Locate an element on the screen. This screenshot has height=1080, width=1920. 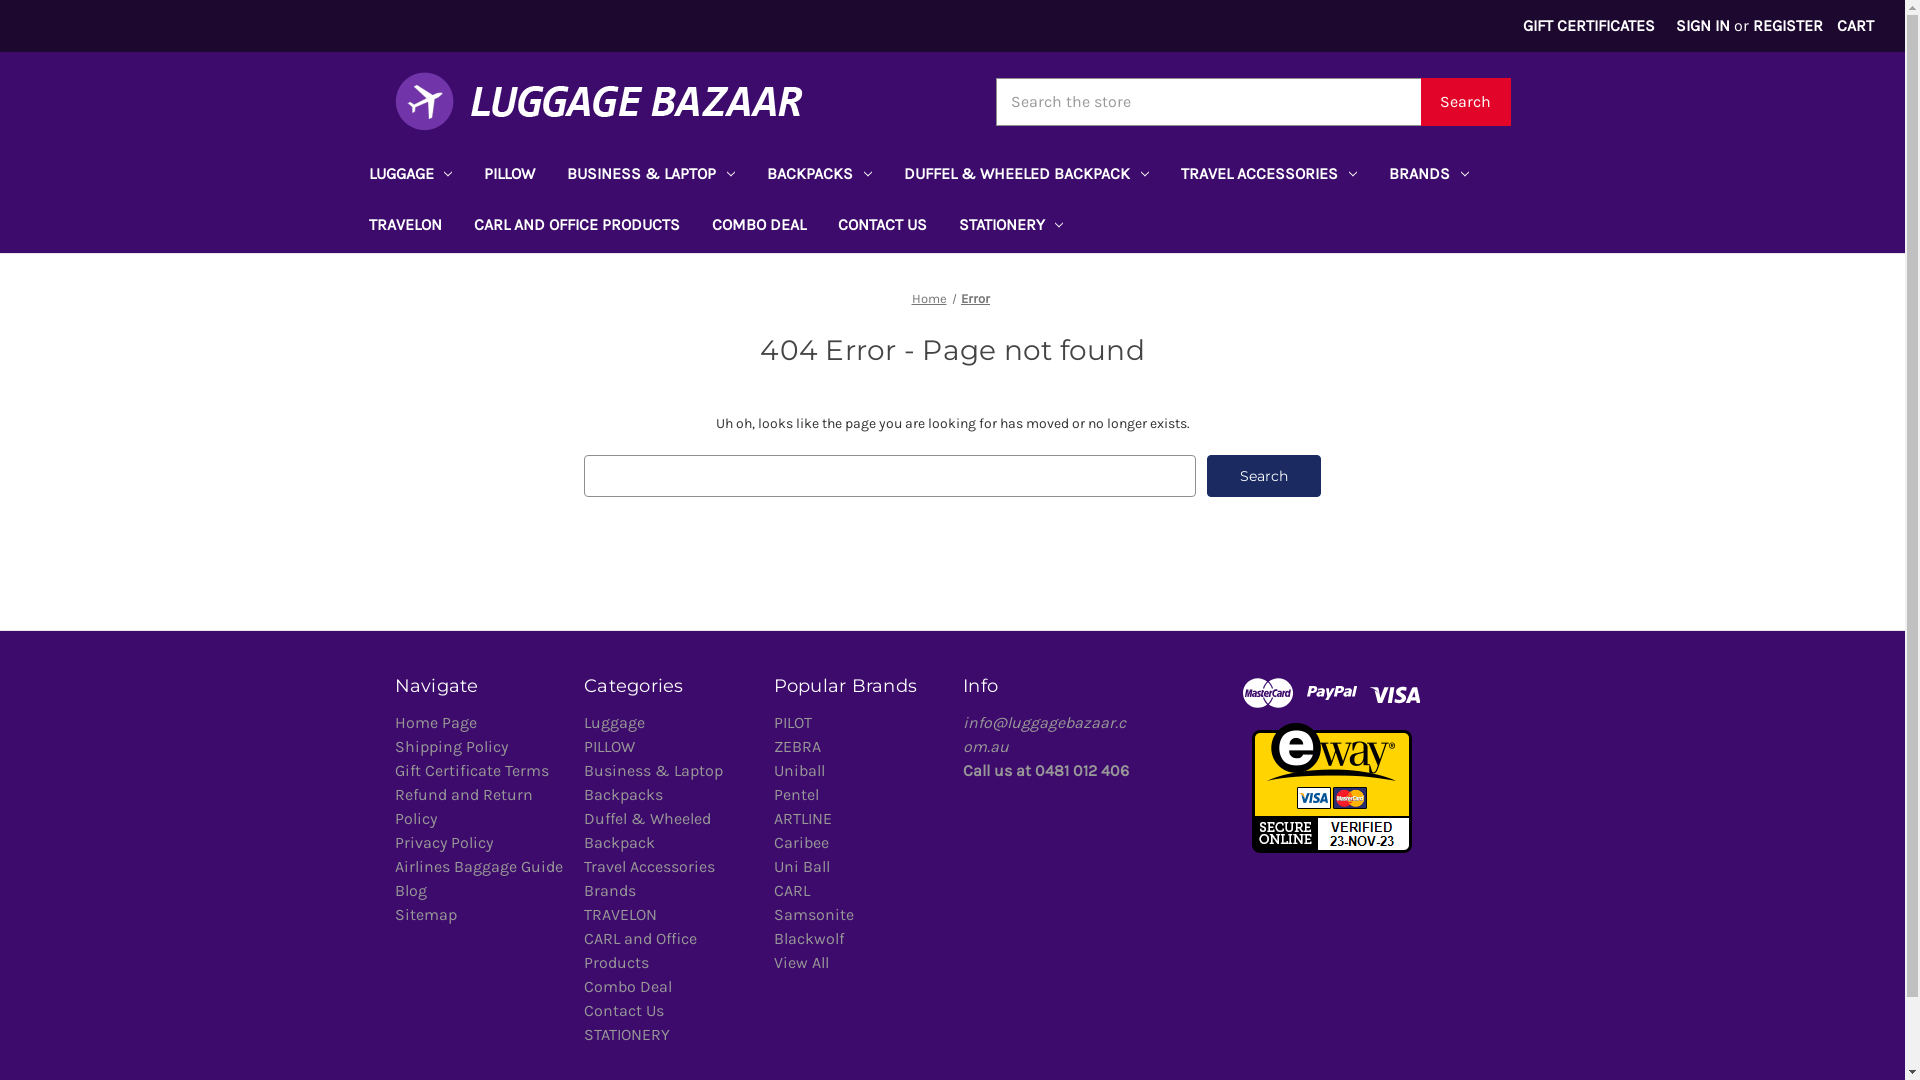
CARL is located at coordinates (792, 890).